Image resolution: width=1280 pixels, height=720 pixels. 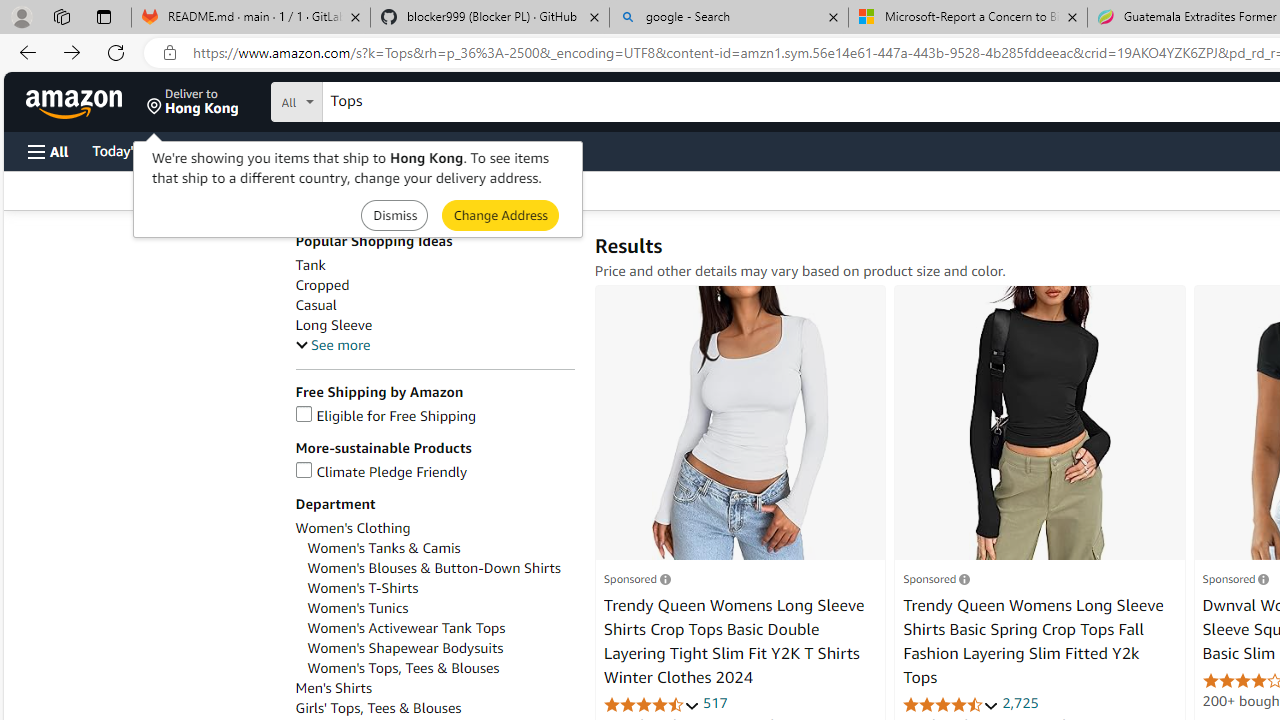 I want to click on Women's Clothing, so click(x=352, y=528).